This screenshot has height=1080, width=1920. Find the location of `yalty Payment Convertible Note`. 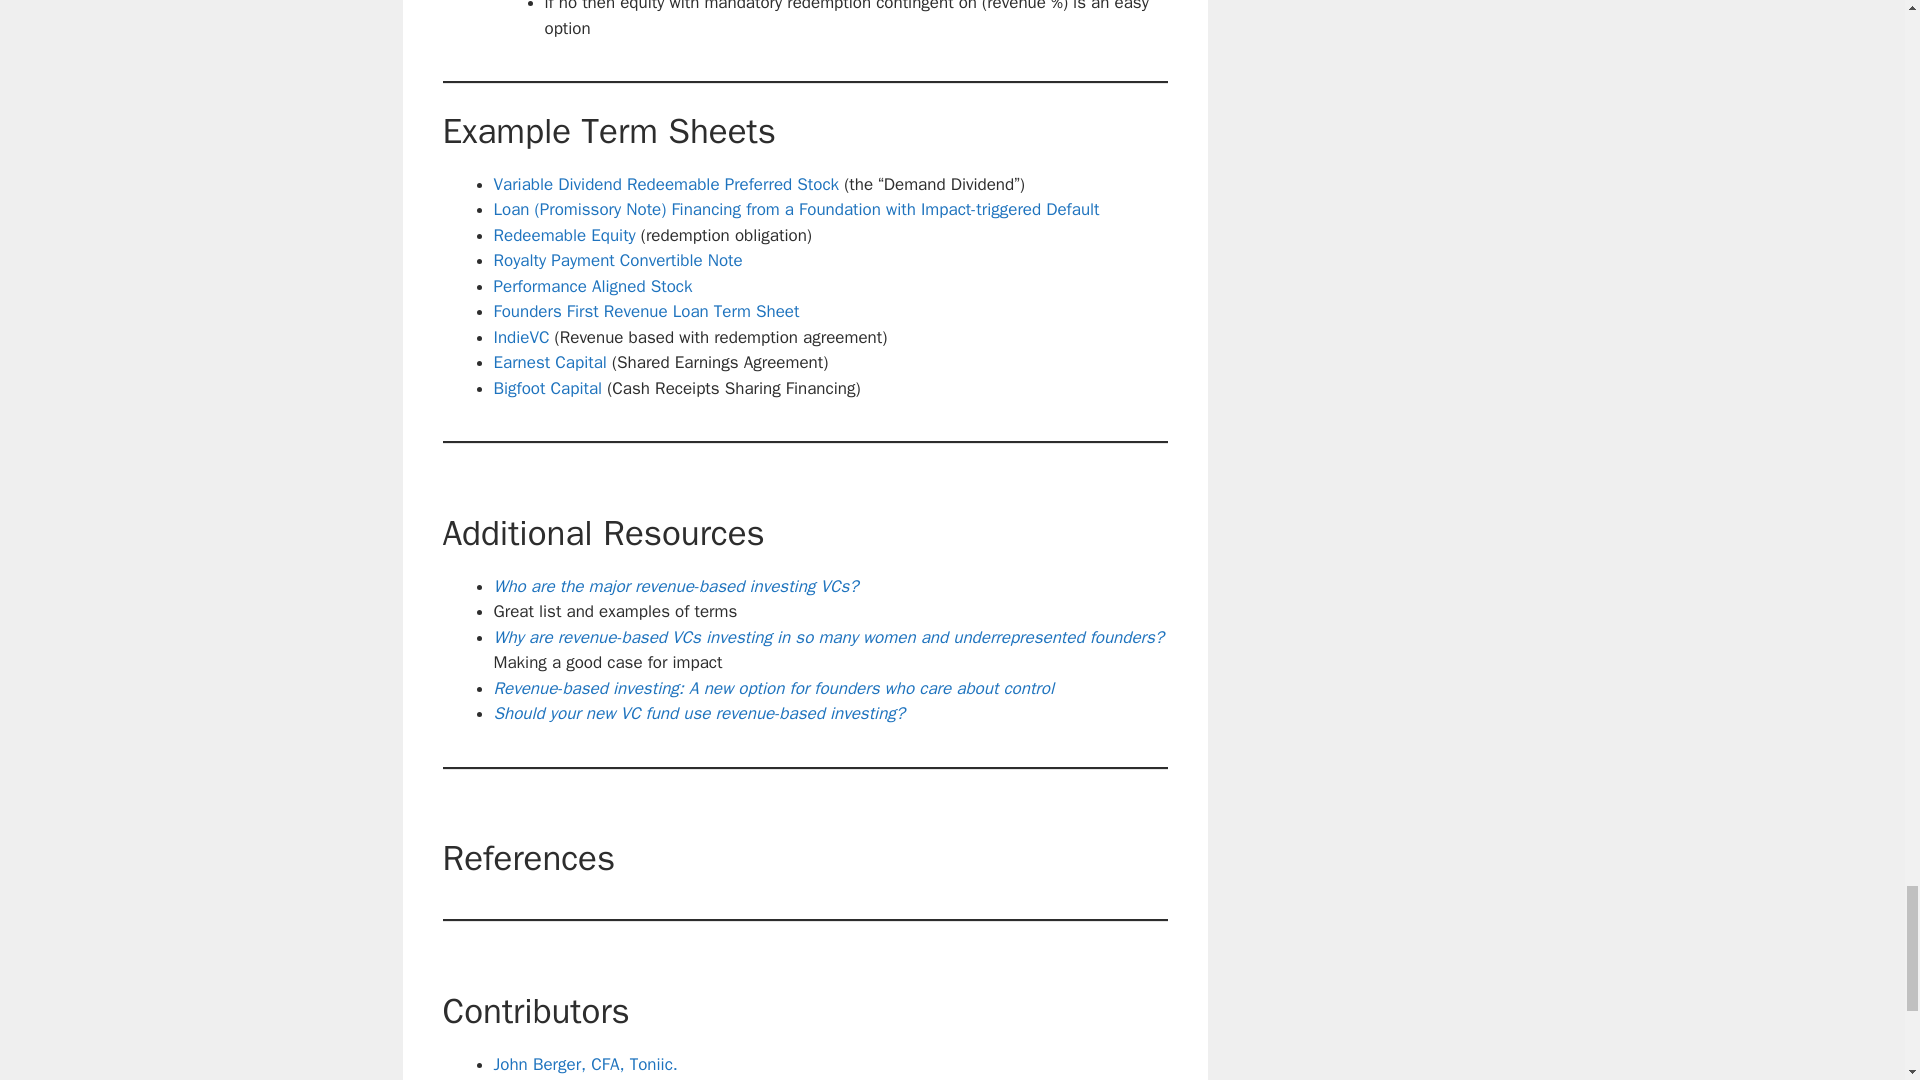

yalty Payment Convertible Note is located at coordinates (628, 260).